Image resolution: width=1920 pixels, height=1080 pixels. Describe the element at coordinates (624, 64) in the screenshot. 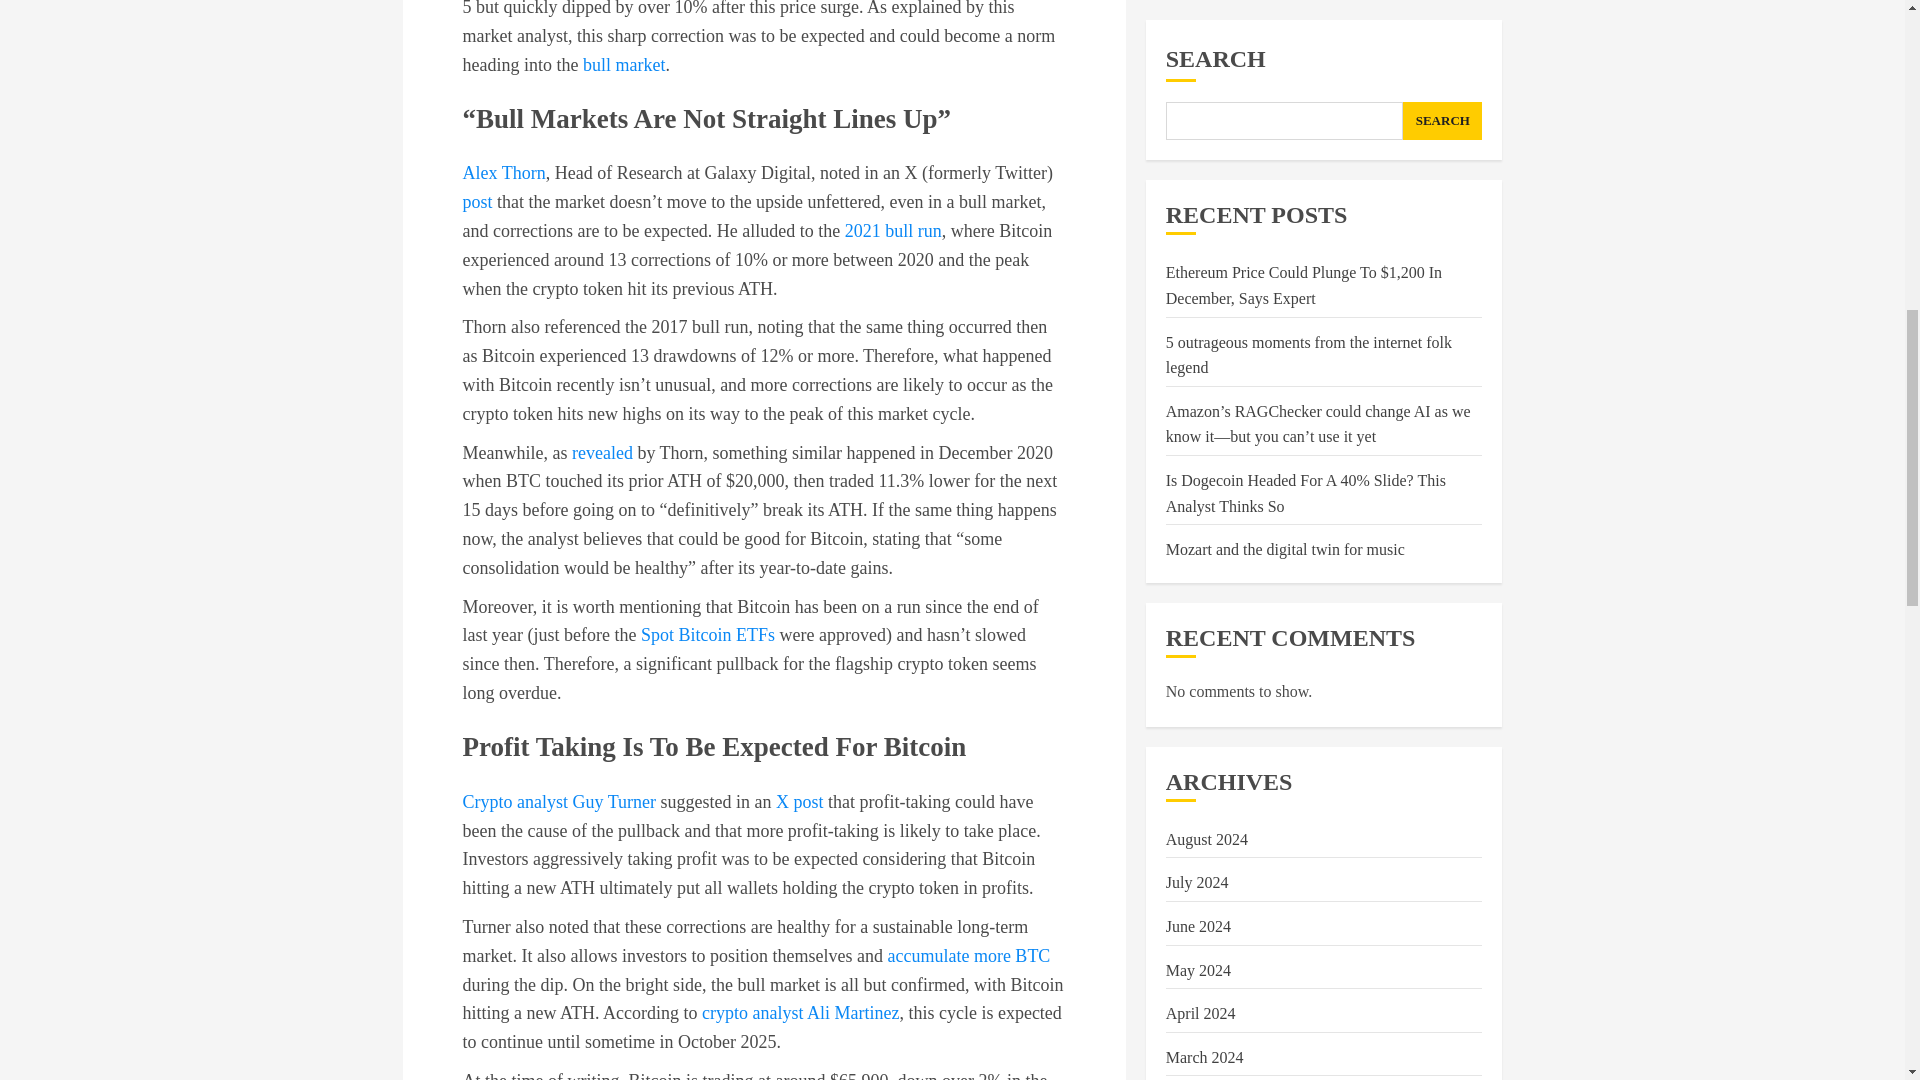

I see `bull market` at that location.